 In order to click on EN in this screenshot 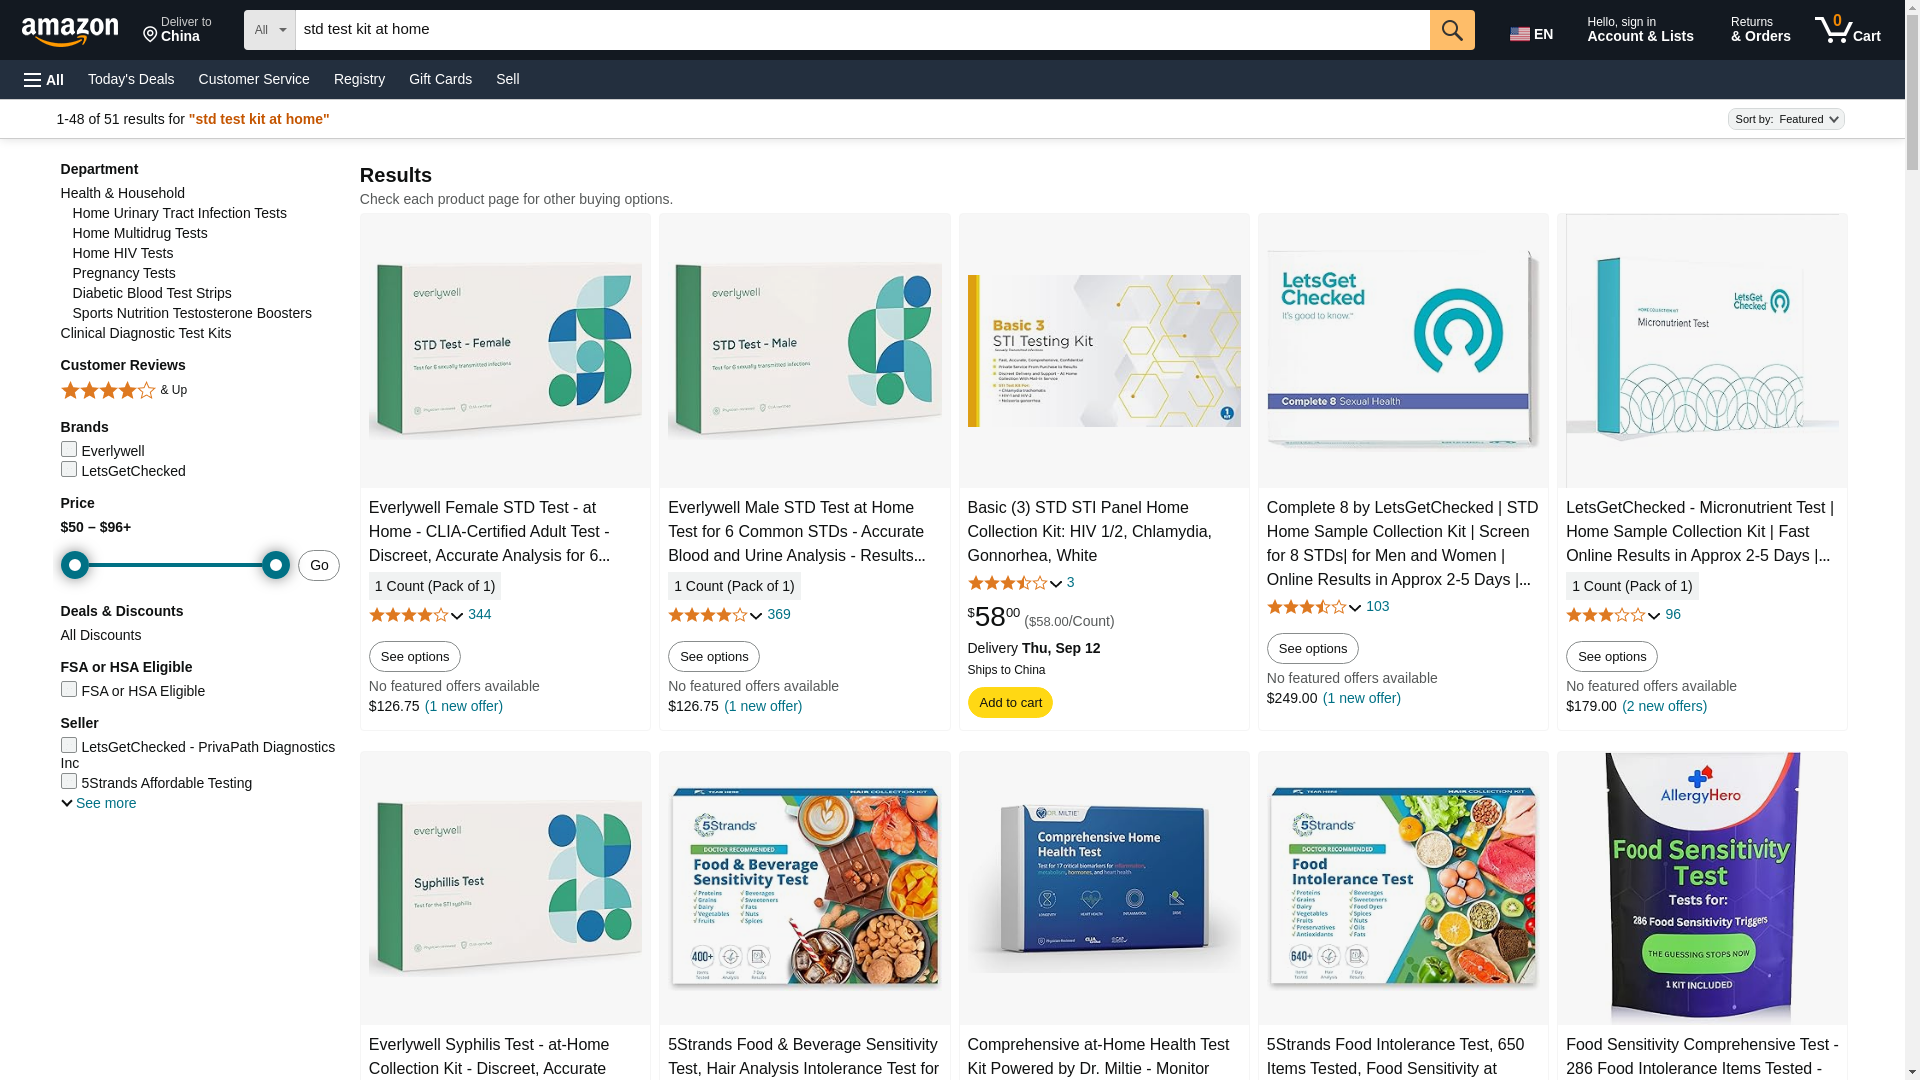, I will do `click(1534, 30)`.